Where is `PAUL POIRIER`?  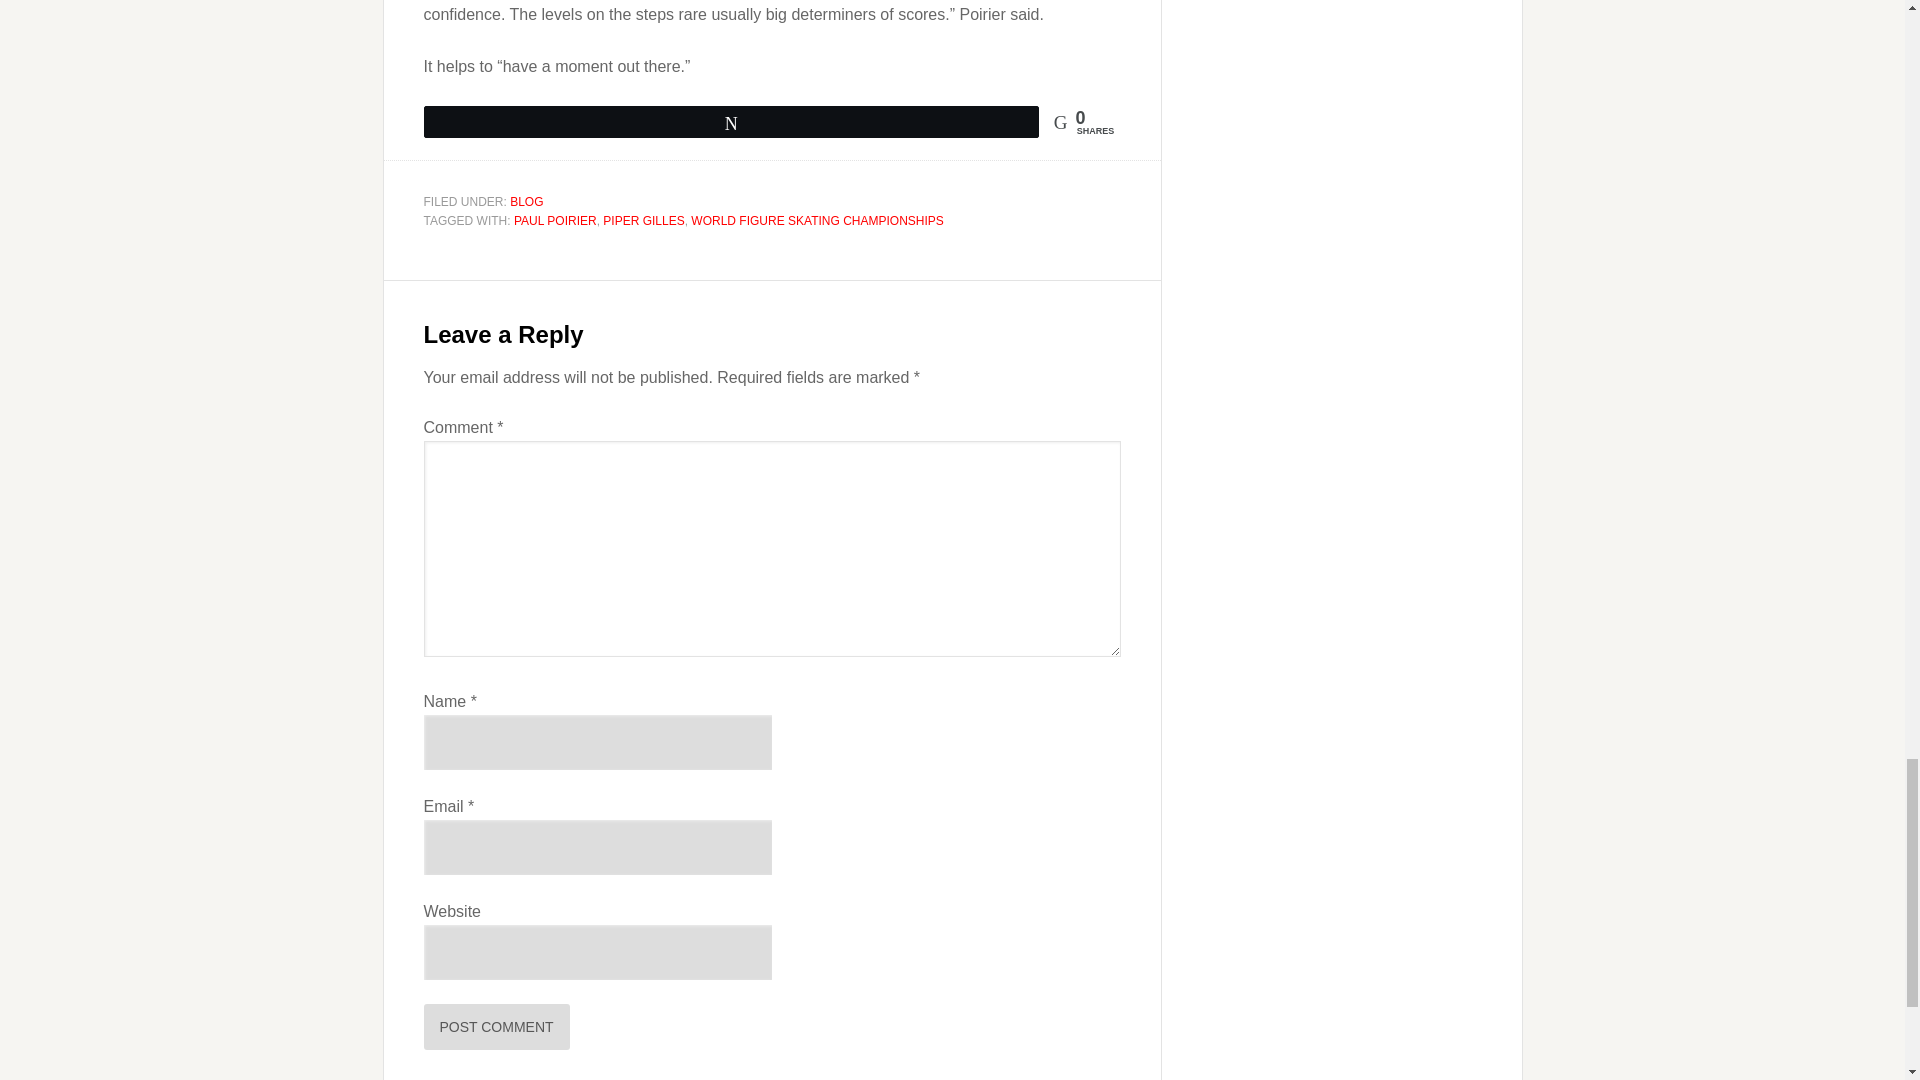
PAUL POIRIER is located at coordinates (556, 220).